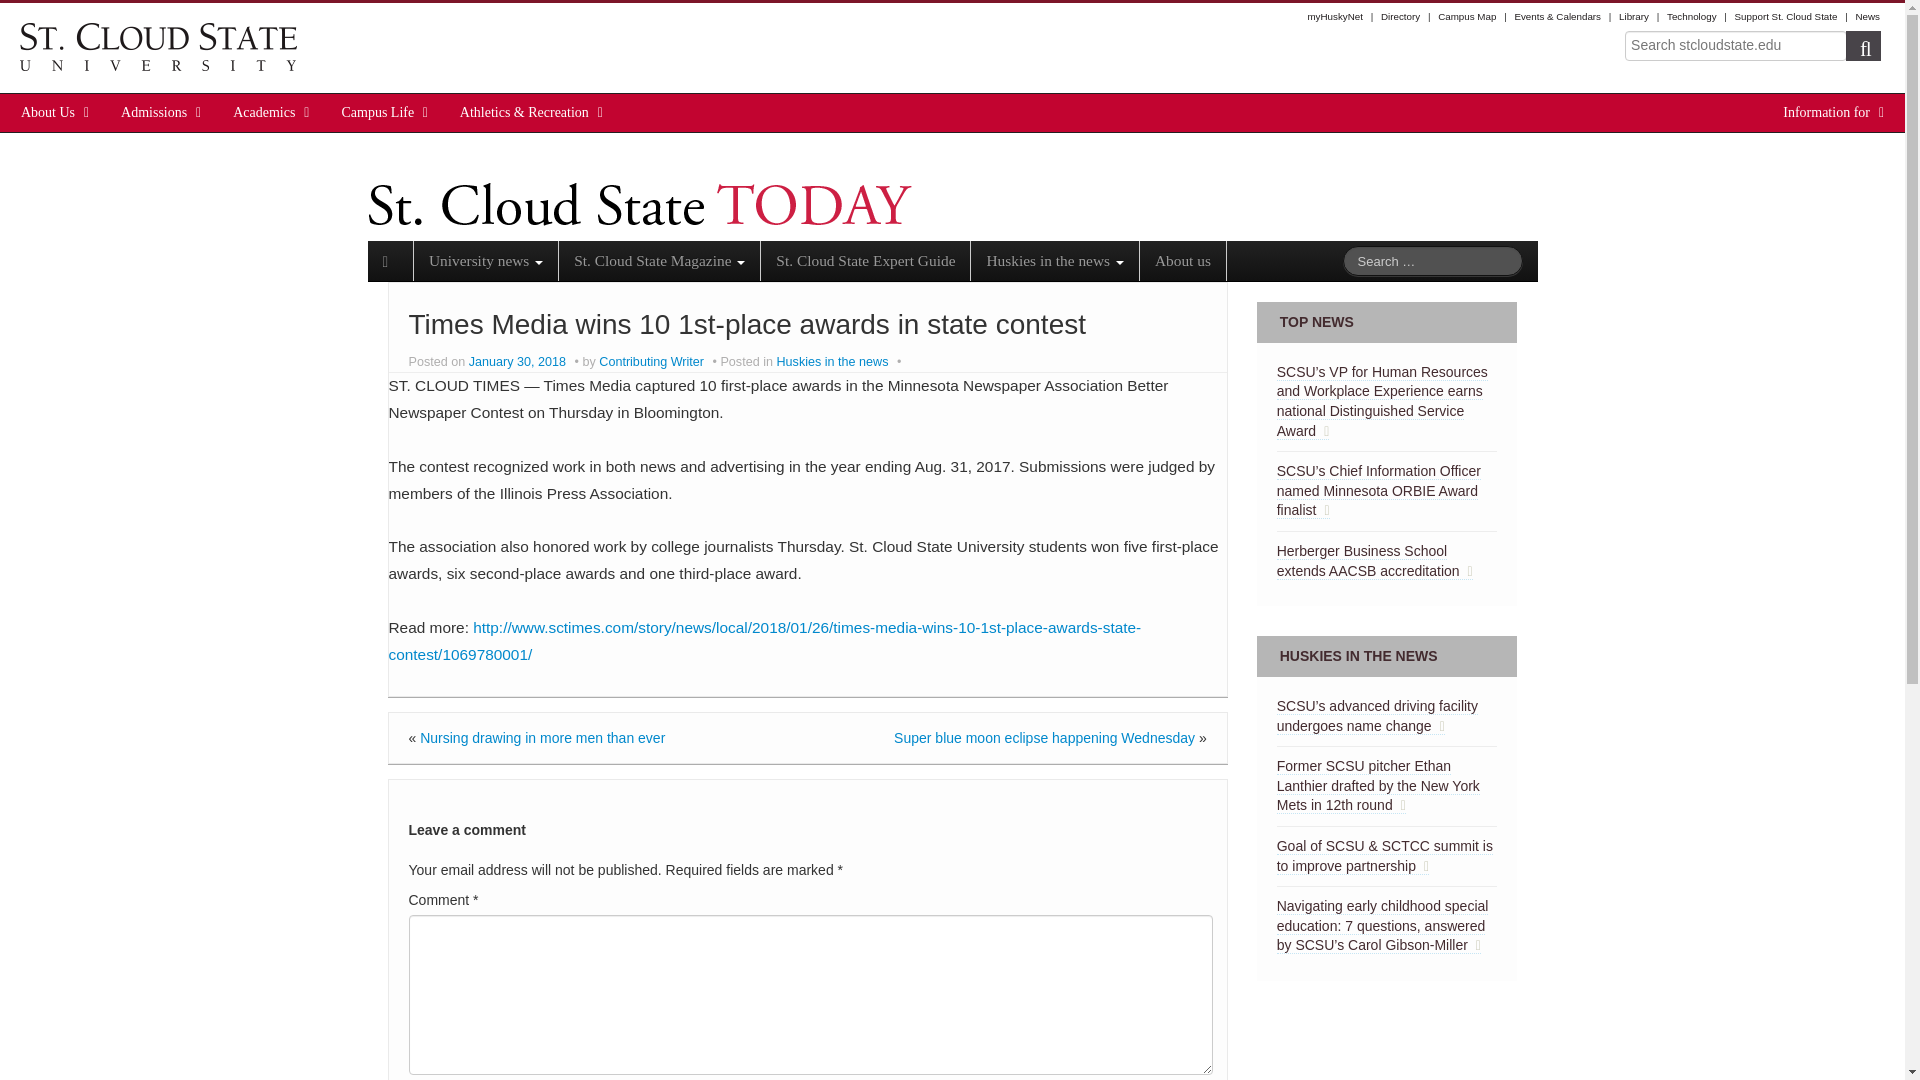 The width and height of the screenshot is (1920, 1080). I want to click on Academics, so click(264, 112).